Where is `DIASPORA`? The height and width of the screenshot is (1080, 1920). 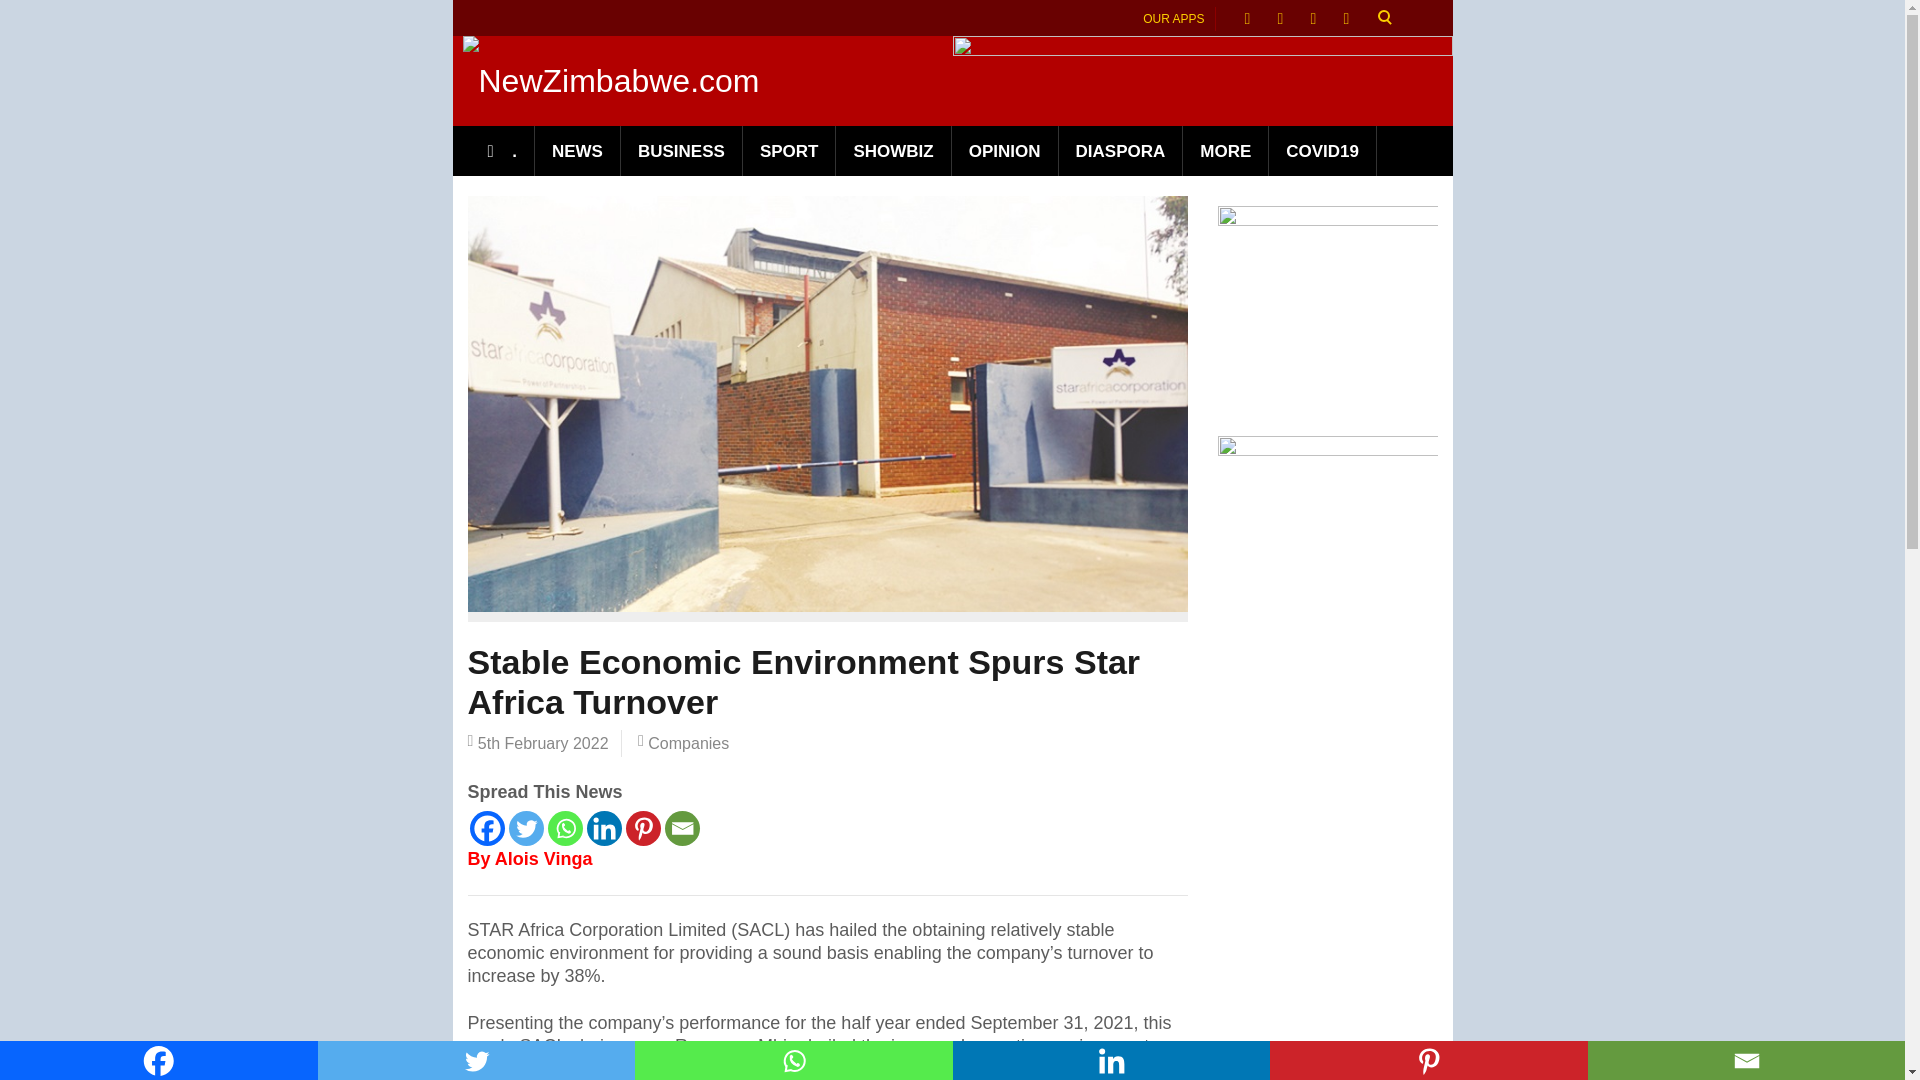 DIASPORA is located at coordinates (1122, 151).